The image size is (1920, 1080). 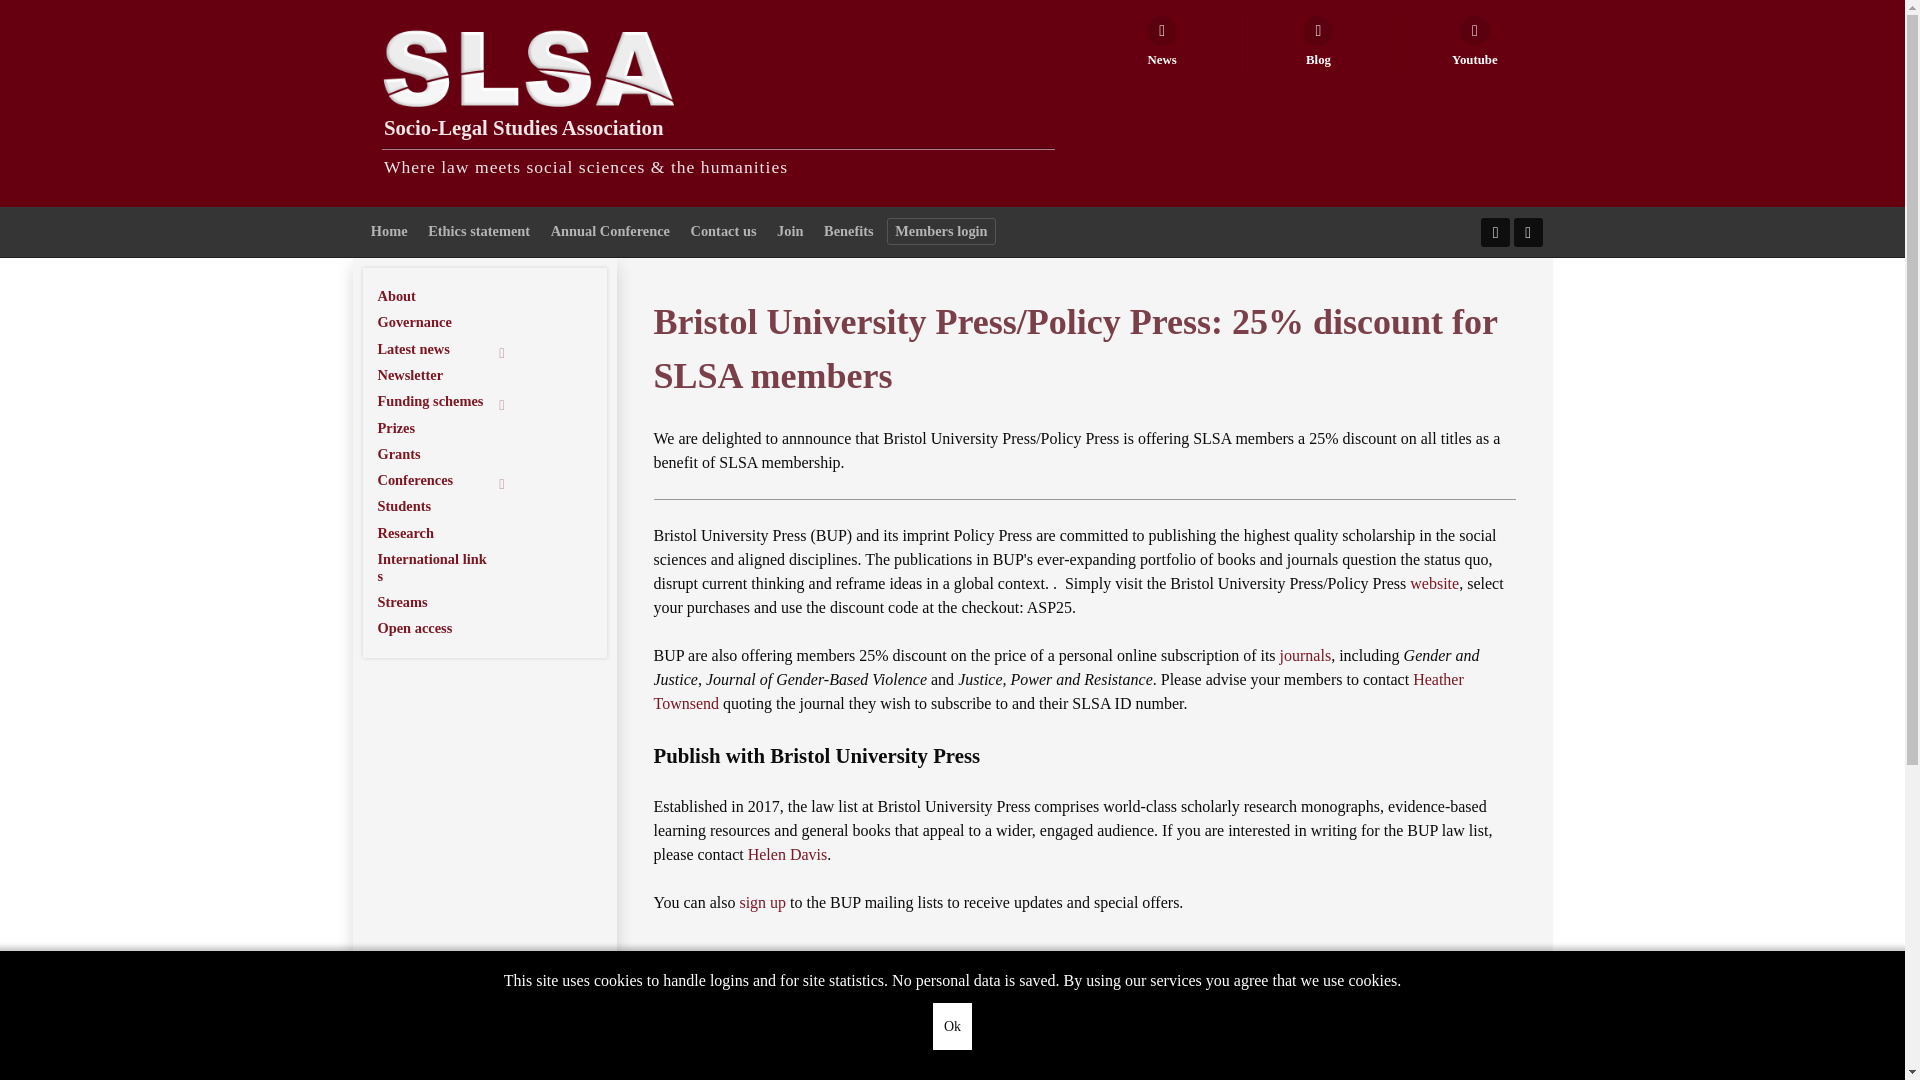 What do you see at coordinates (447, 374) in the screenshot?
I see `Newsletter` at bounding box center [447, 374].